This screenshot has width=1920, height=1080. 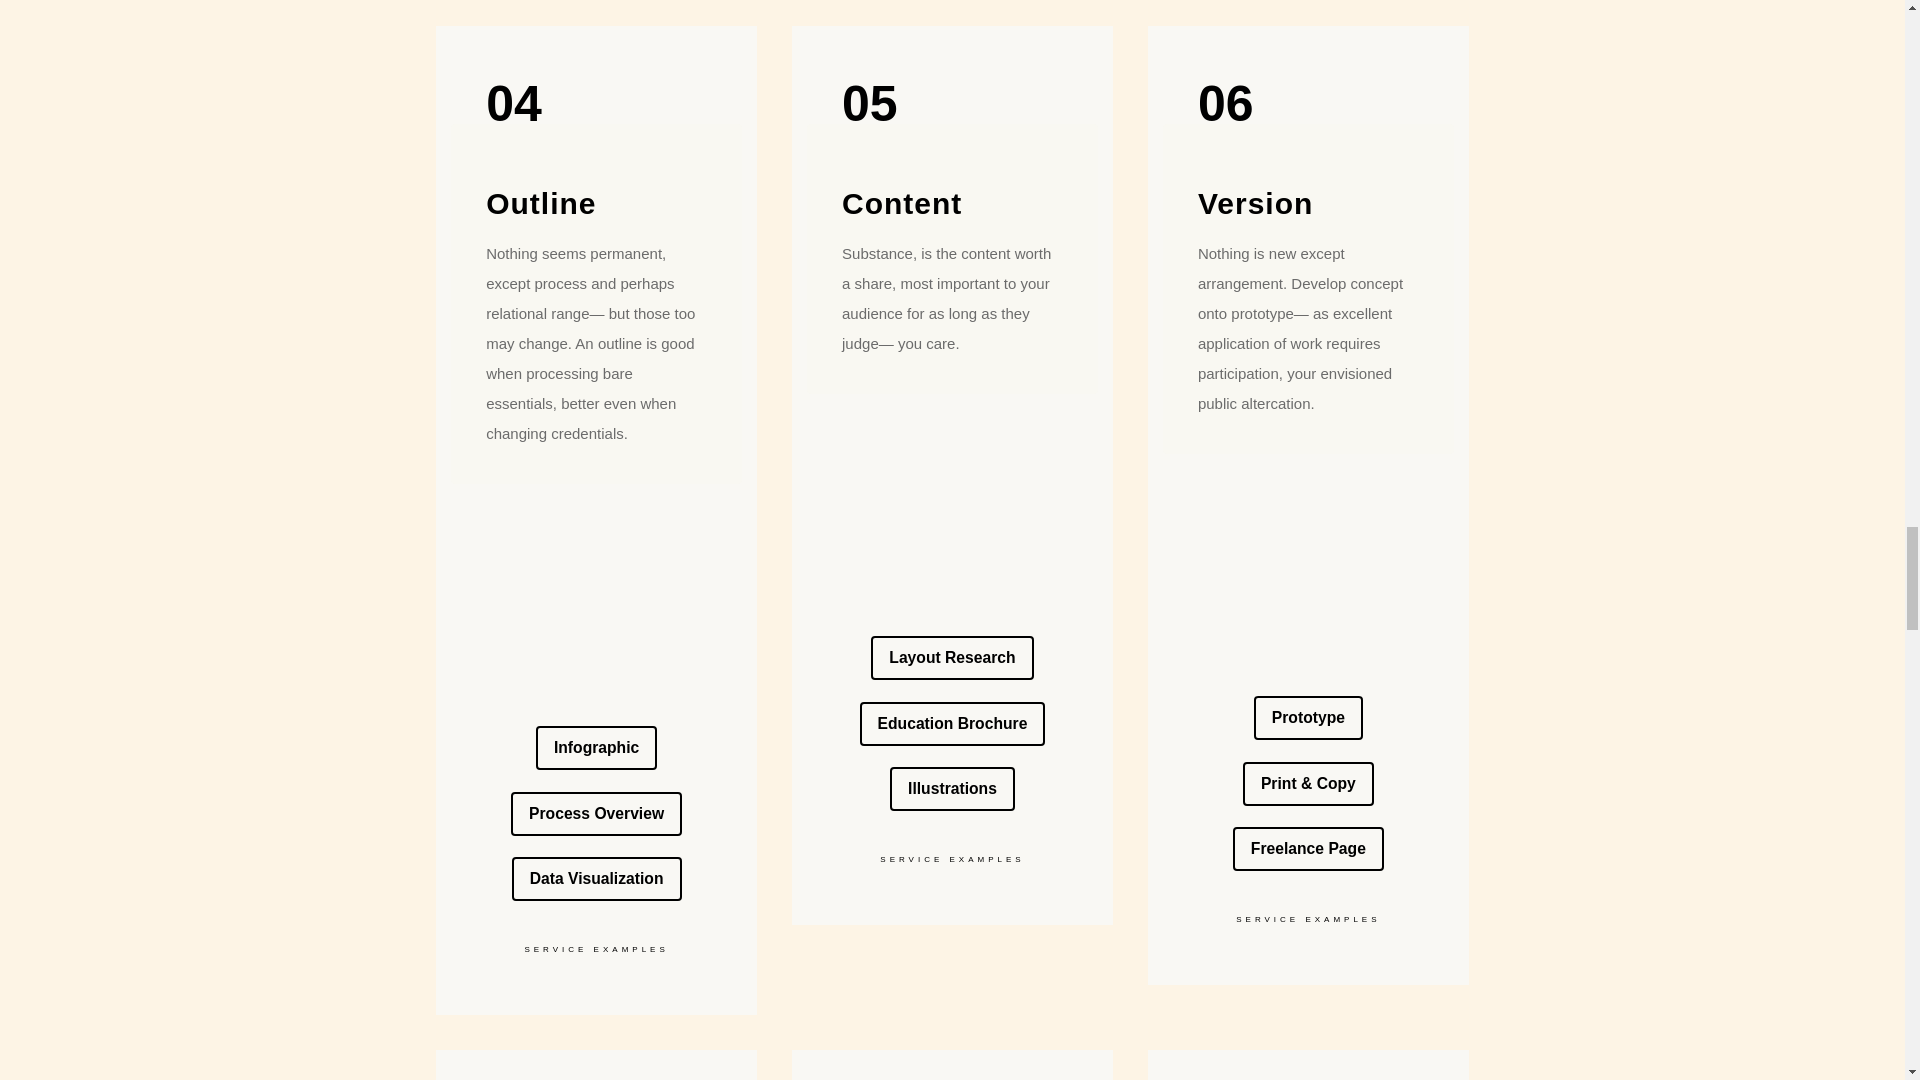 What do you see at coordinates (952, 658) in the screenshot?
I see `Layout Research` at bounding box center [952, 658].